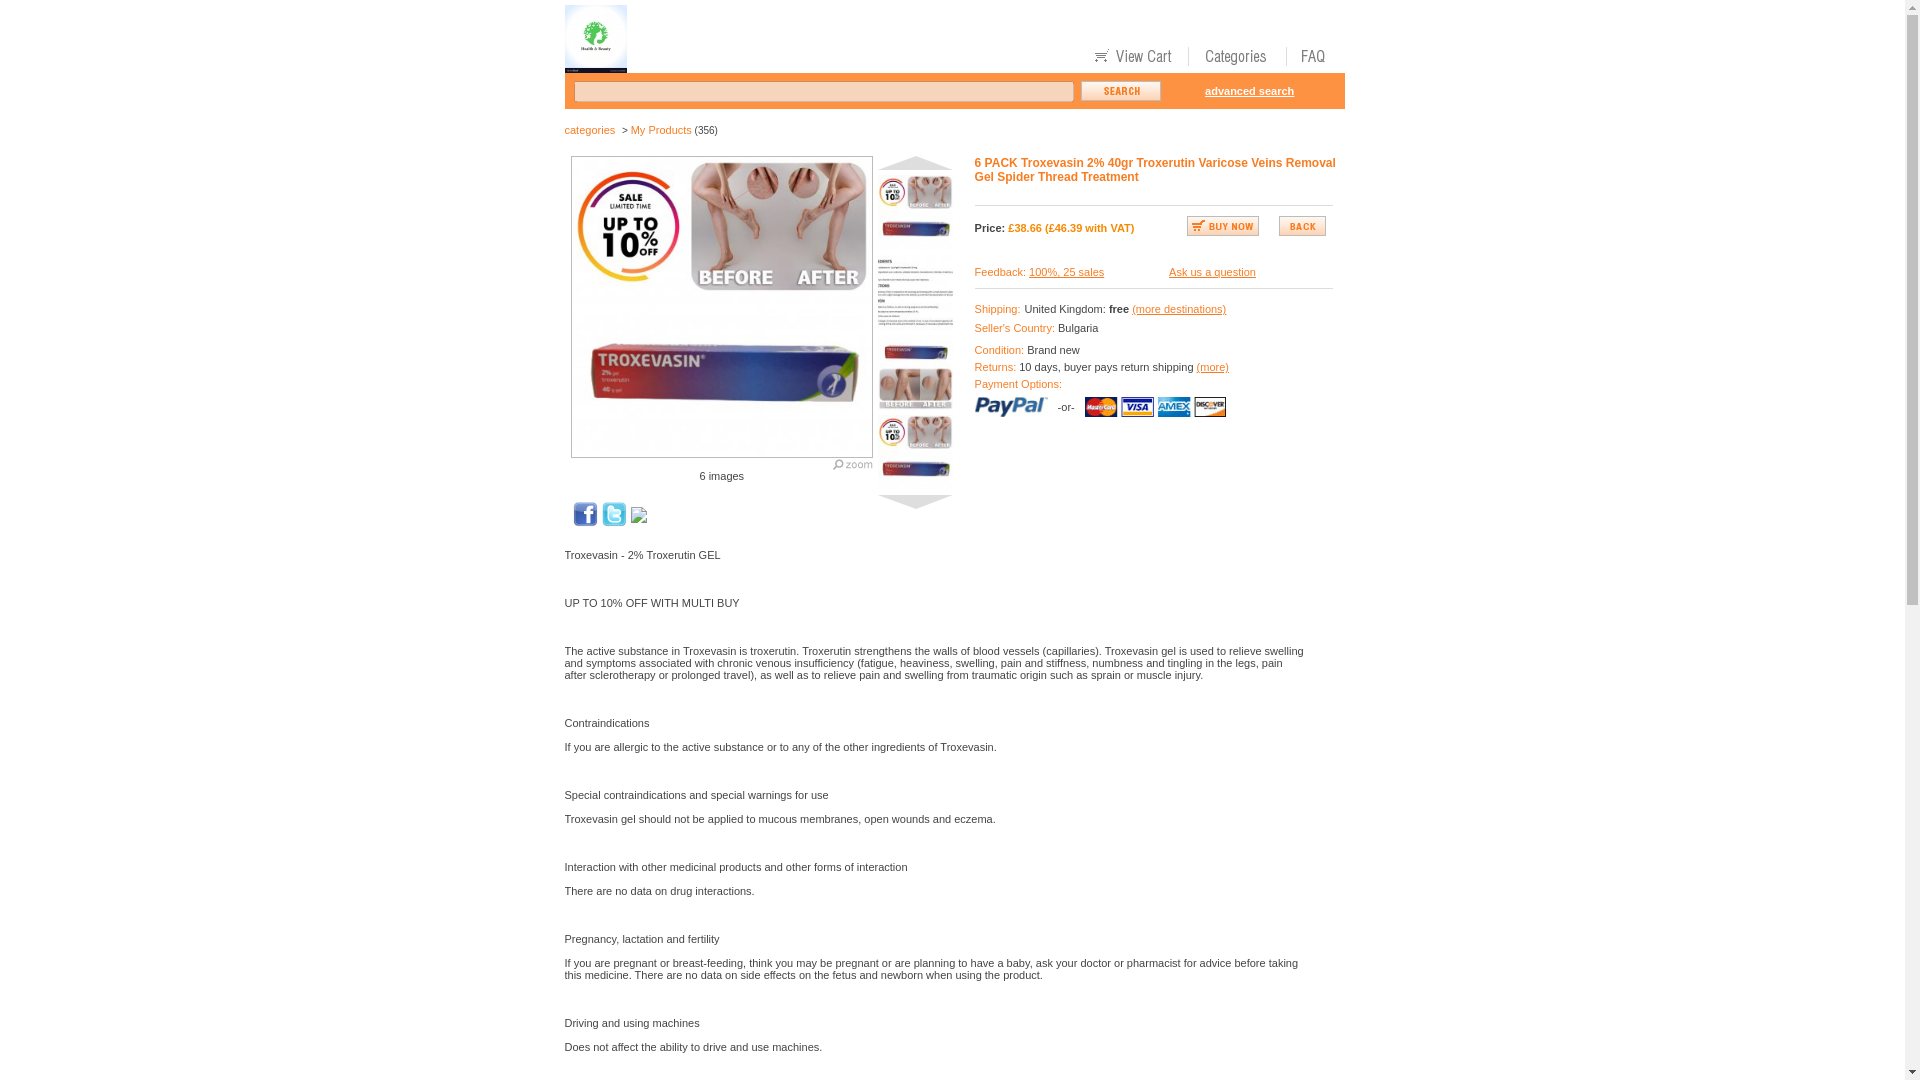 The width and height of the screenshot is (1920, 1080). I want to click on advanced search, so click(1250, 91).